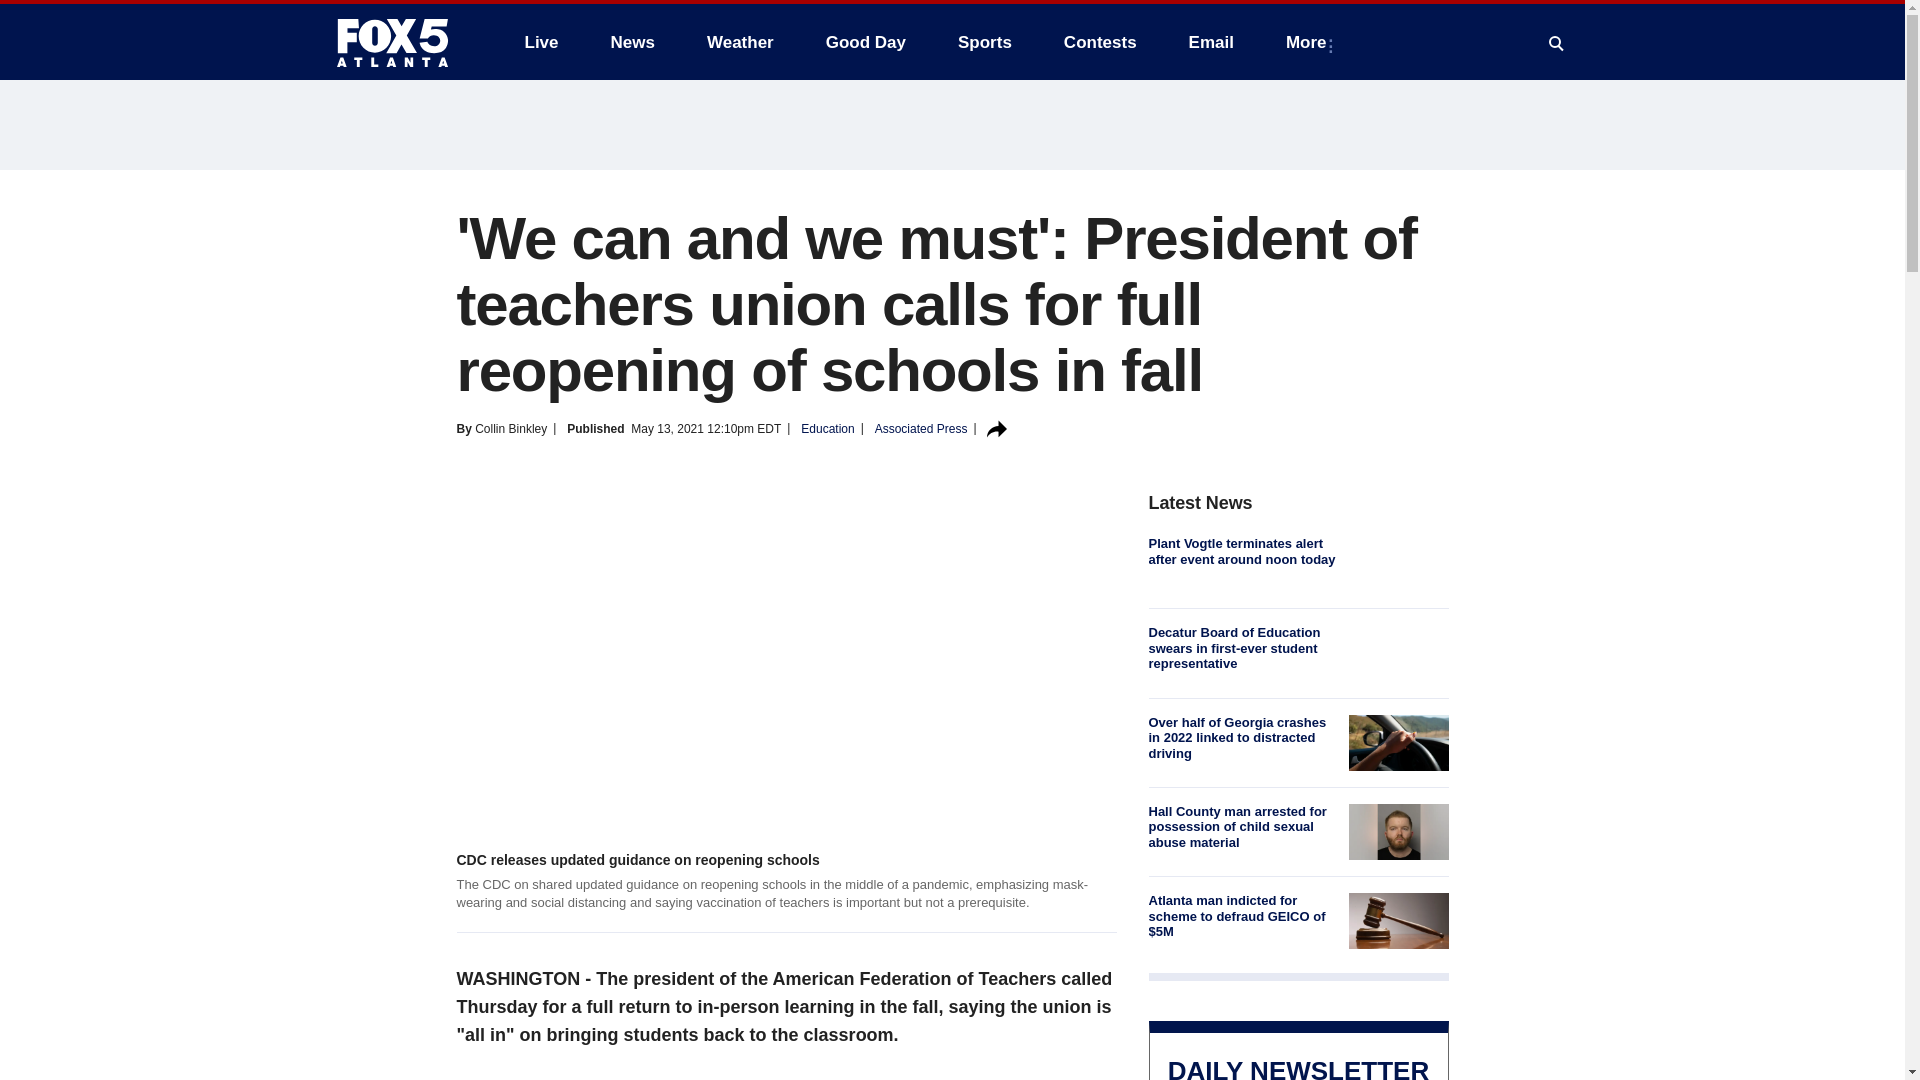 The height and width of the screenshot is (1080, 1920). I want to click on More, so click(1310, 42).